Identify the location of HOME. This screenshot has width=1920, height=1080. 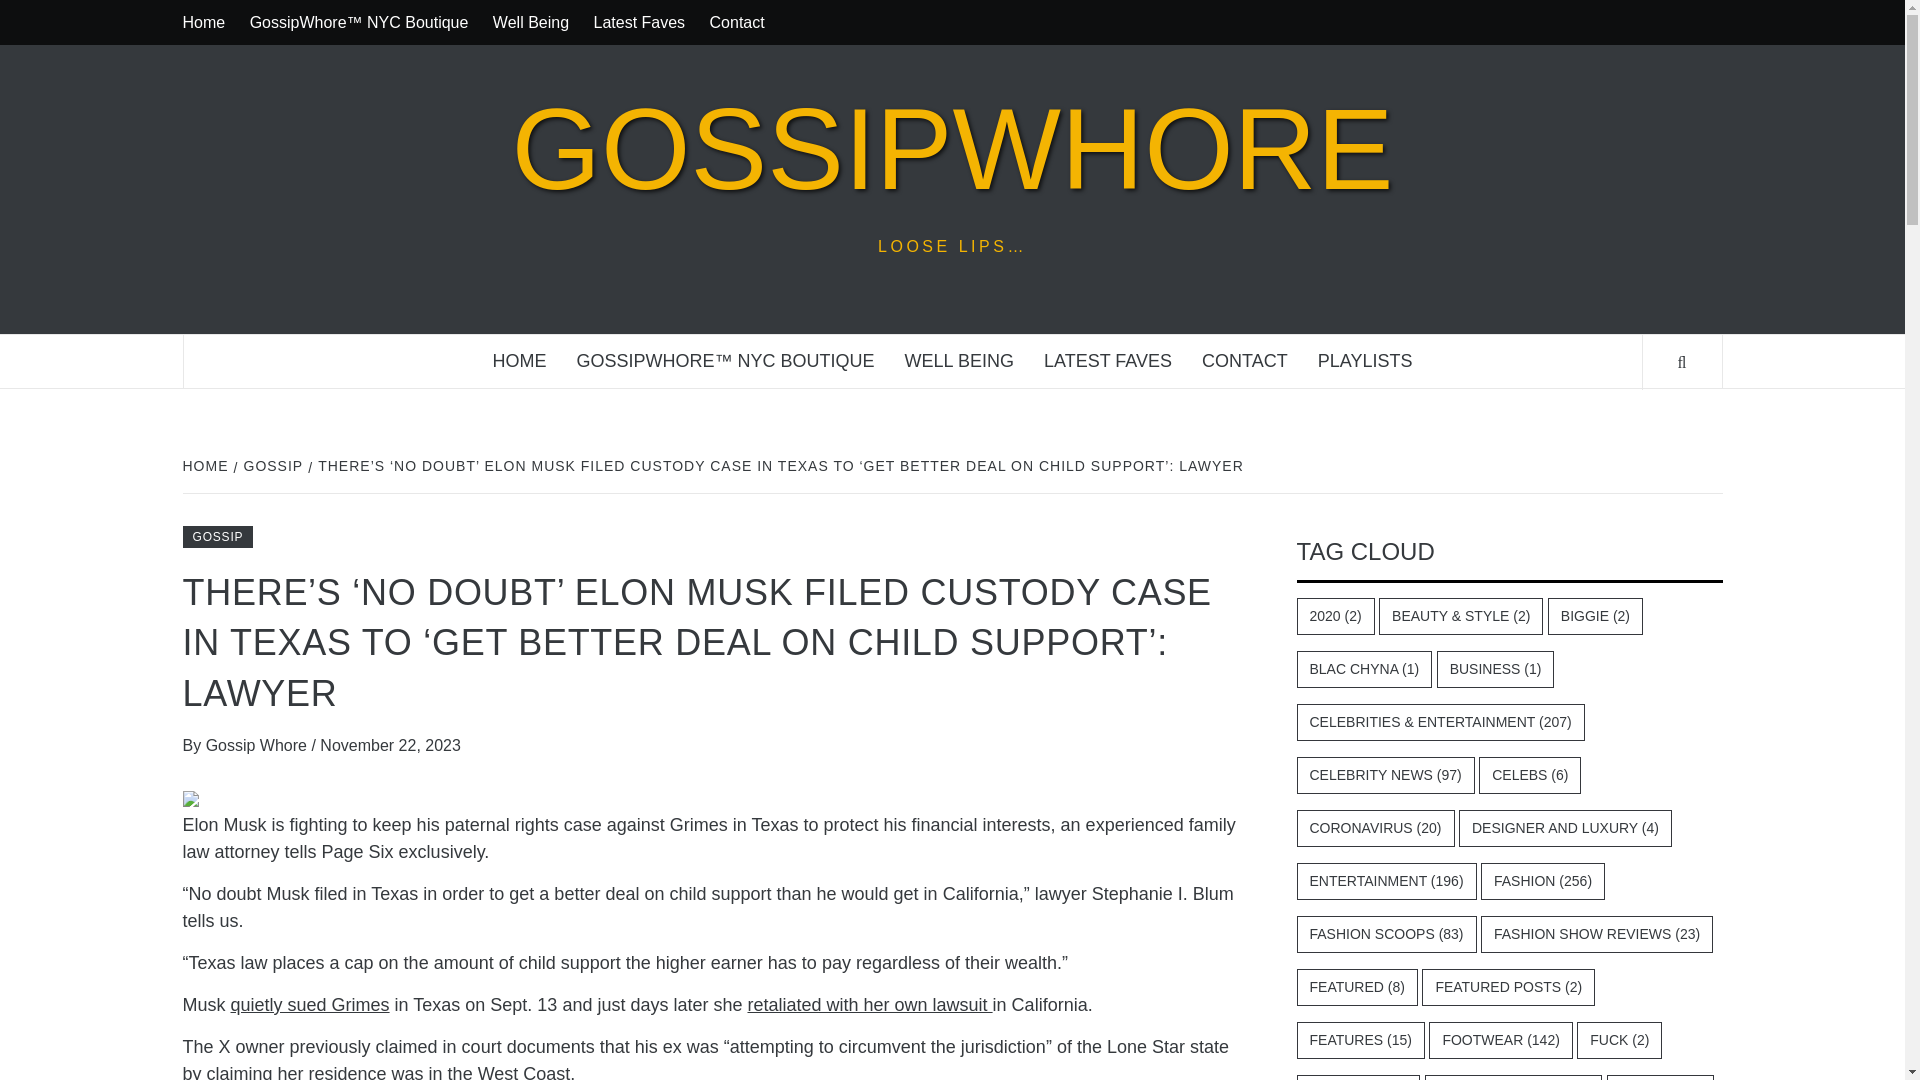
(207, 466).